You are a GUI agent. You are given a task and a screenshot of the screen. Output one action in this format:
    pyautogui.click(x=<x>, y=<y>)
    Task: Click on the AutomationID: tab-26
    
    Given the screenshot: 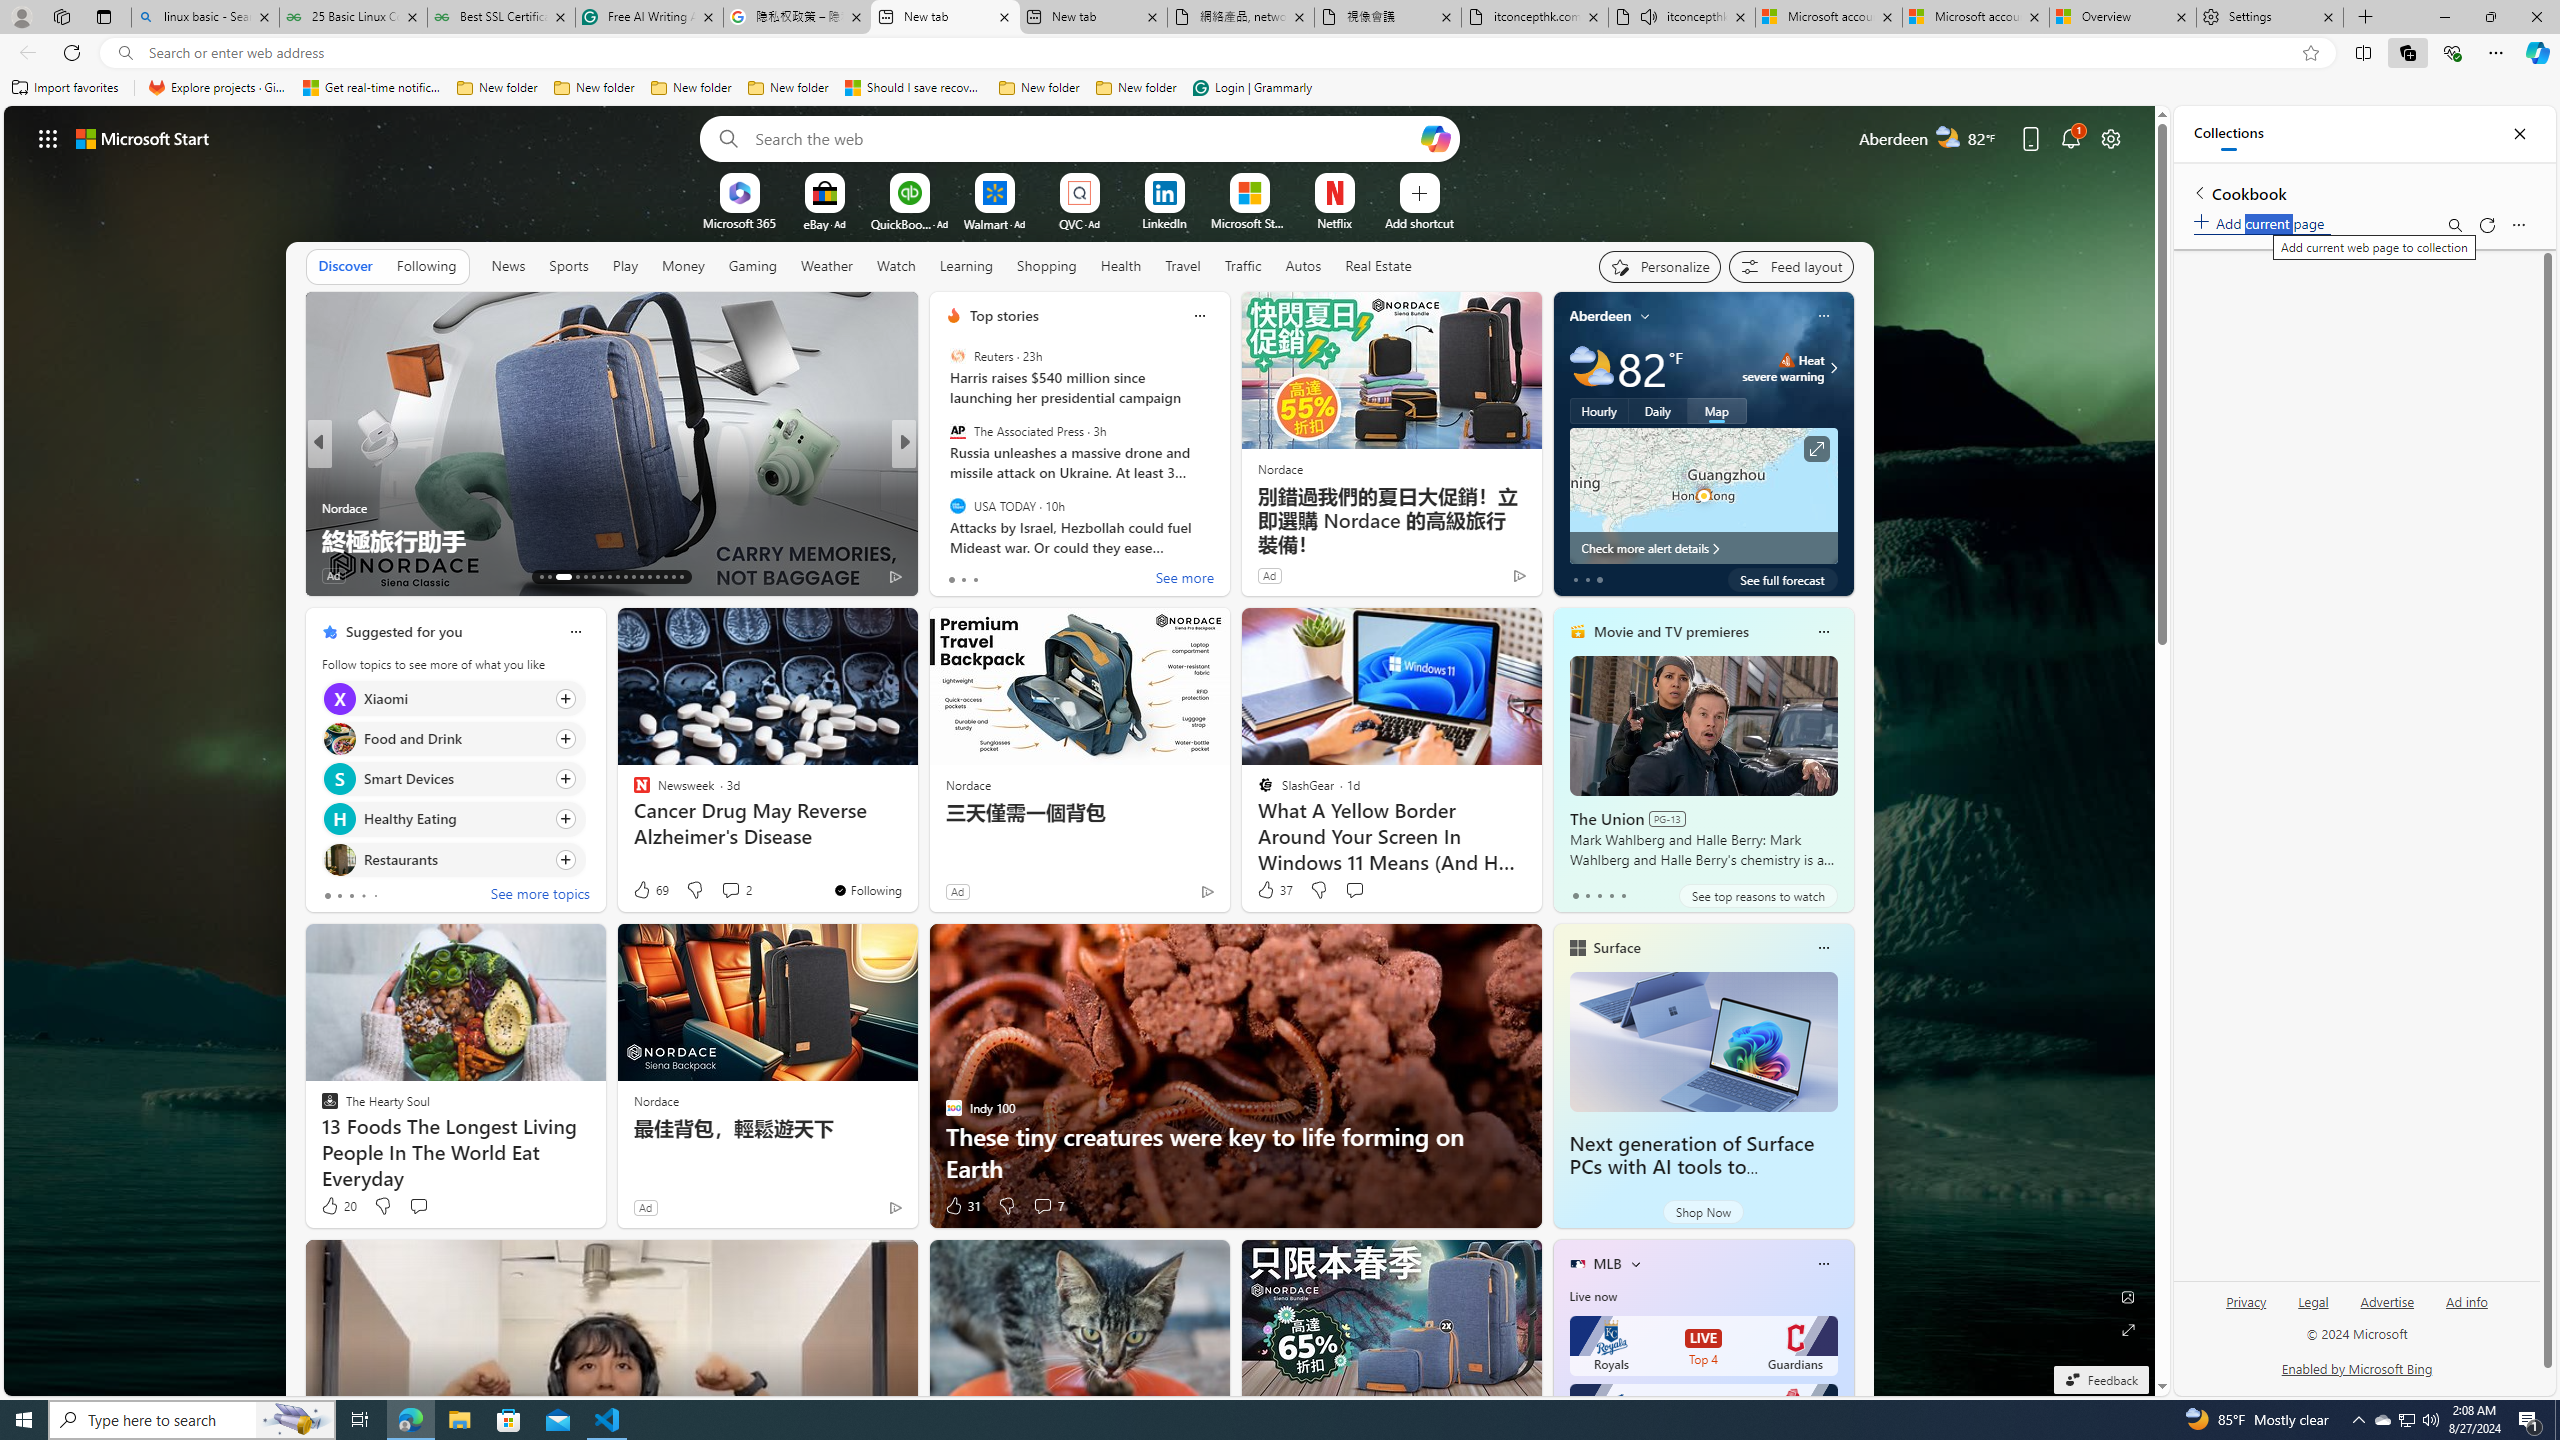 What is the action you would take?
    pyautogui.click(x=658, y=577)
    